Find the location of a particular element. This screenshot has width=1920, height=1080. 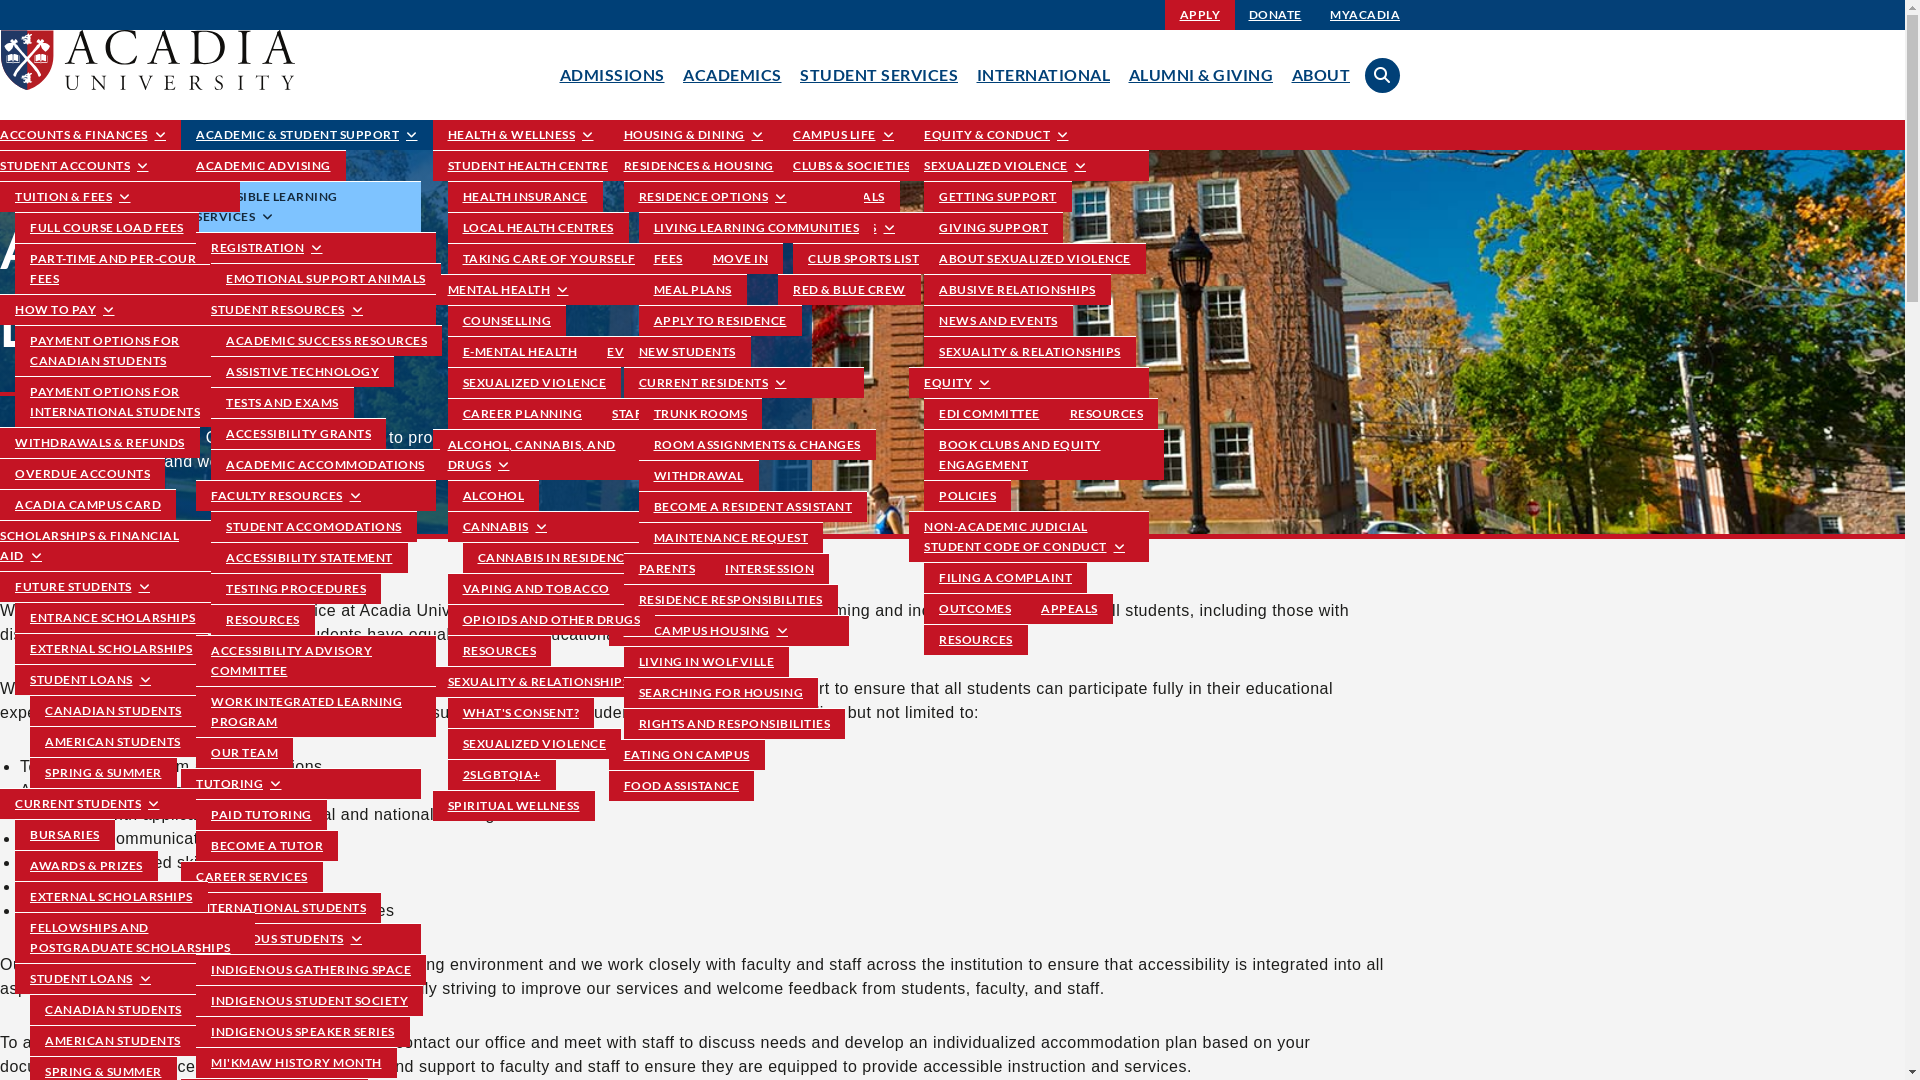

CANNABIS is located at coordinates (568, 526).